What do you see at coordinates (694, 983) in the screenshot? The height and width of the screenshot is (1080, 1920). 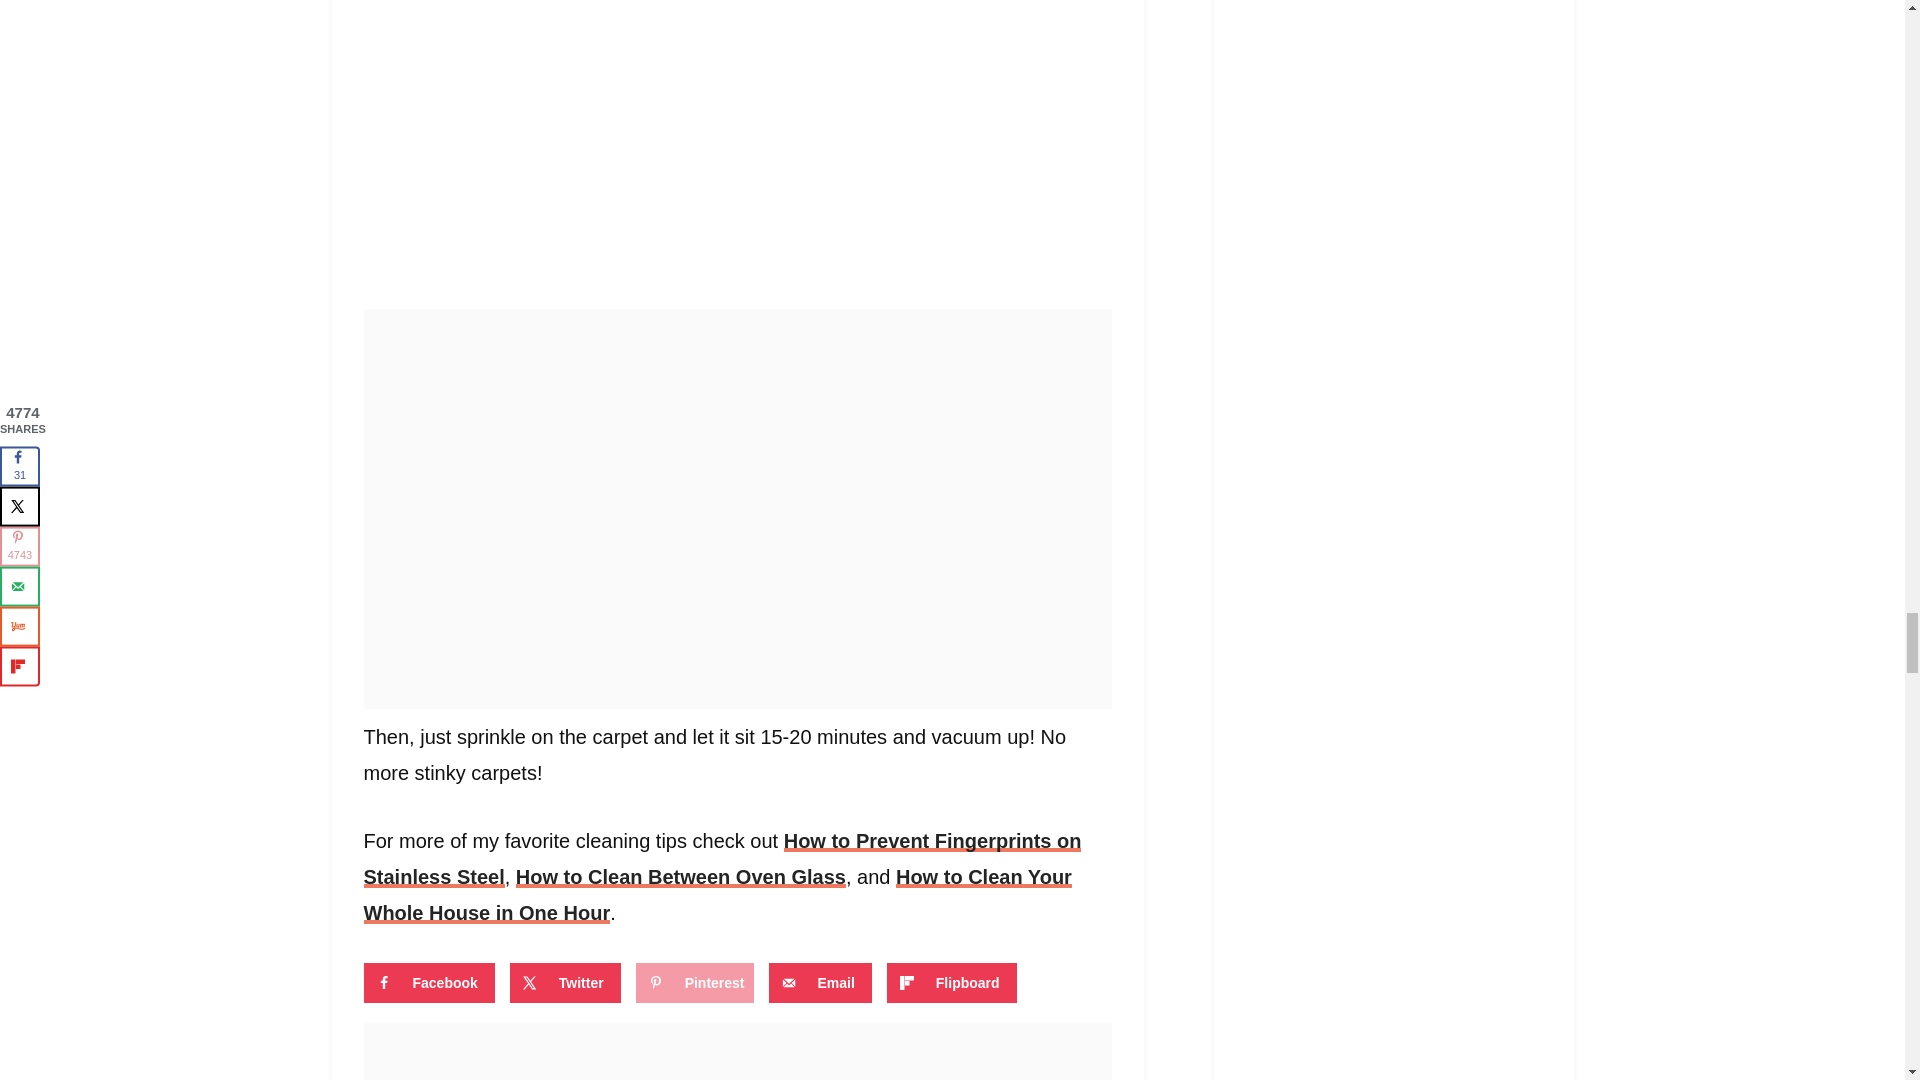 I see `Save to Pinterest` at bounding box center [694, 983].